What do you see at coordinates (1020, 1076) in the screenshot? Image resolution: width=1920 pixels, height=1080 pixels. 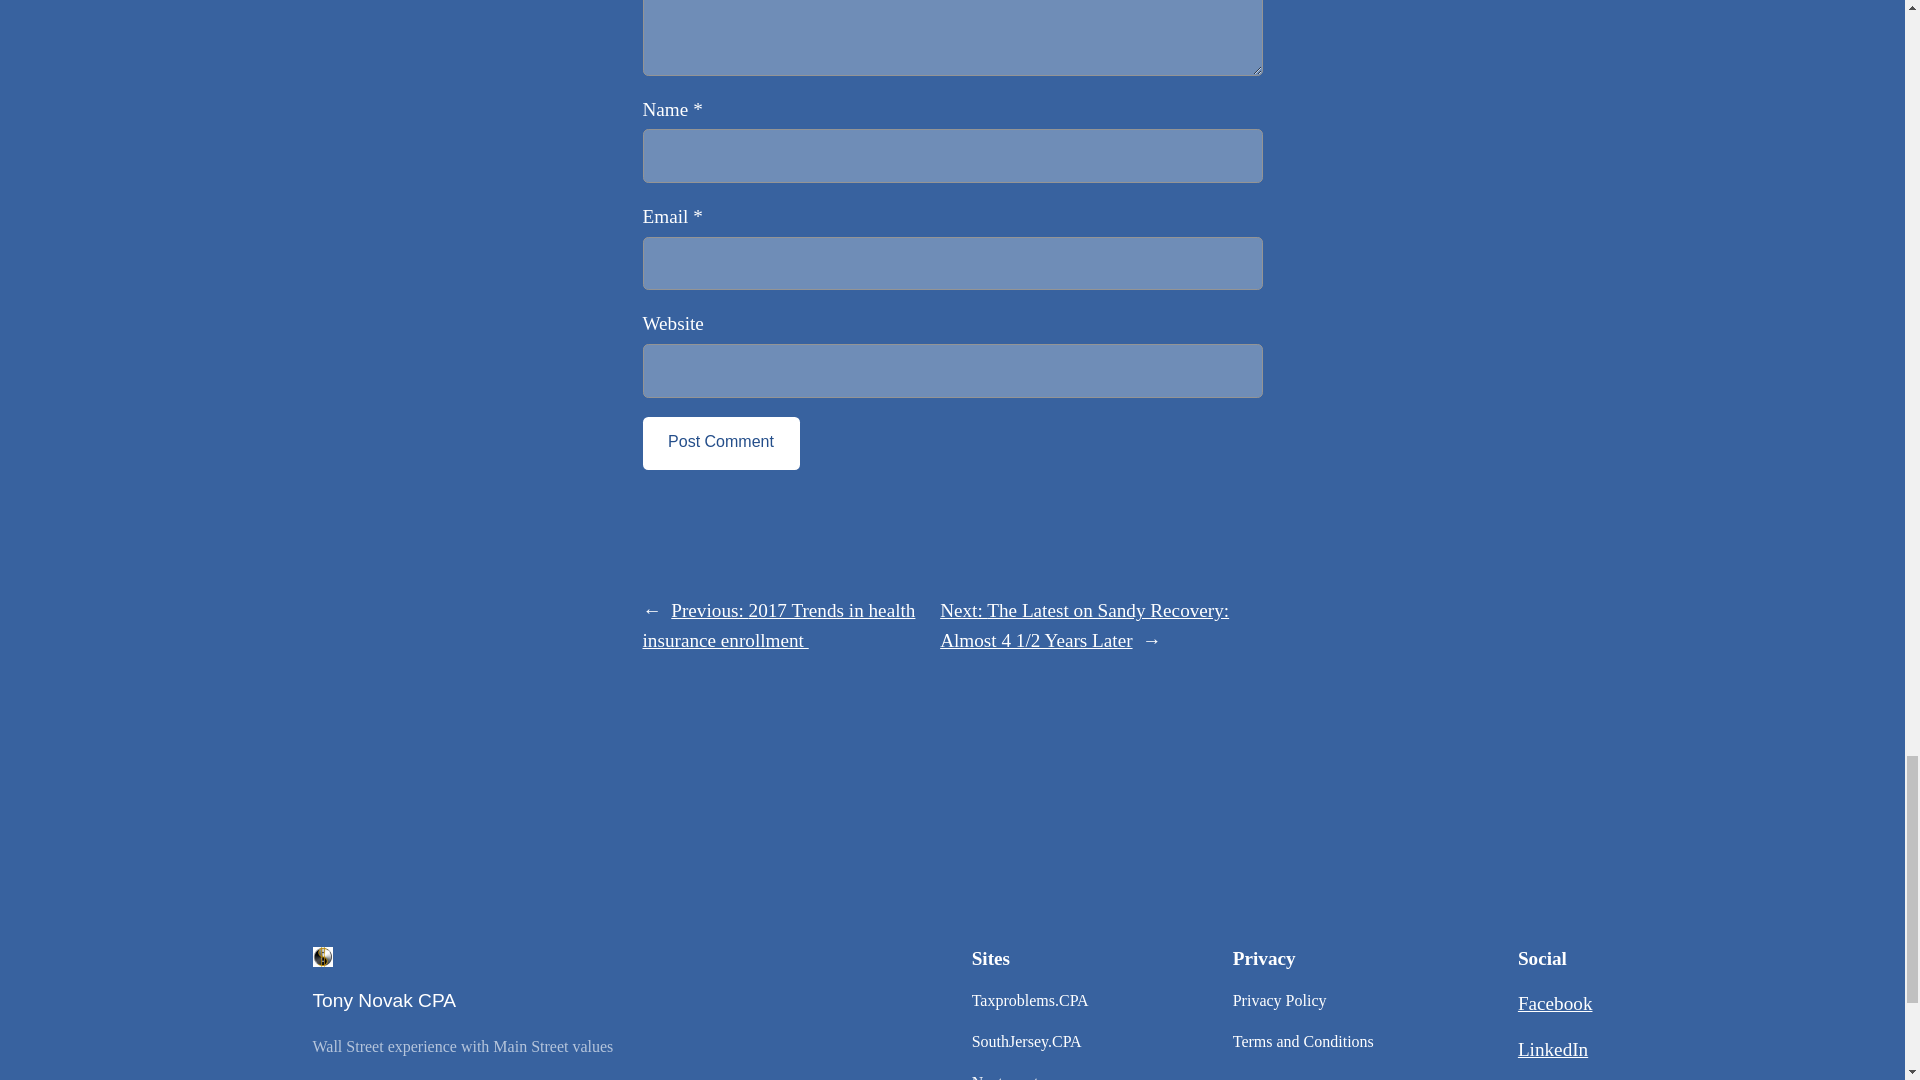 I see `Nantuxent.com` at bounding box center [1020, 1076].